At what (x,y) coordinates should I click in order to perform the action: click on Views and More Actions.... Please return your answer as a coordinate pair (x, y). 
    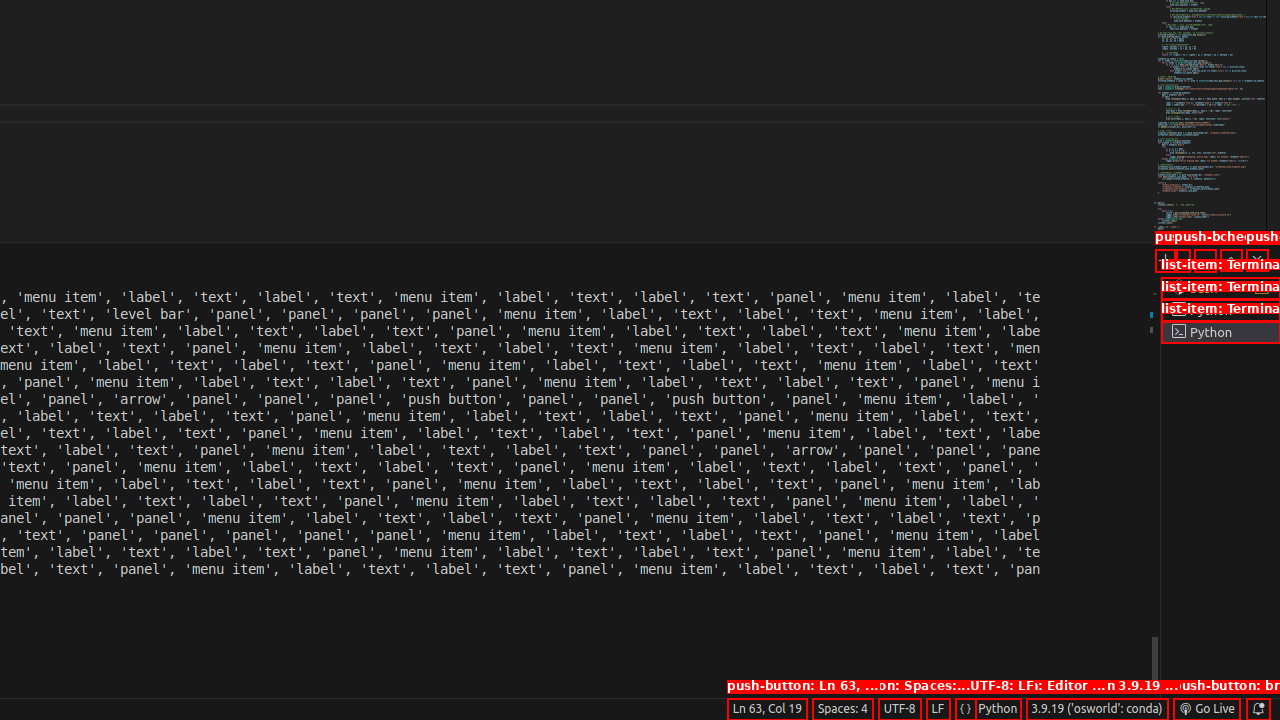
    Looking at the image, I should click on (1205, 260).